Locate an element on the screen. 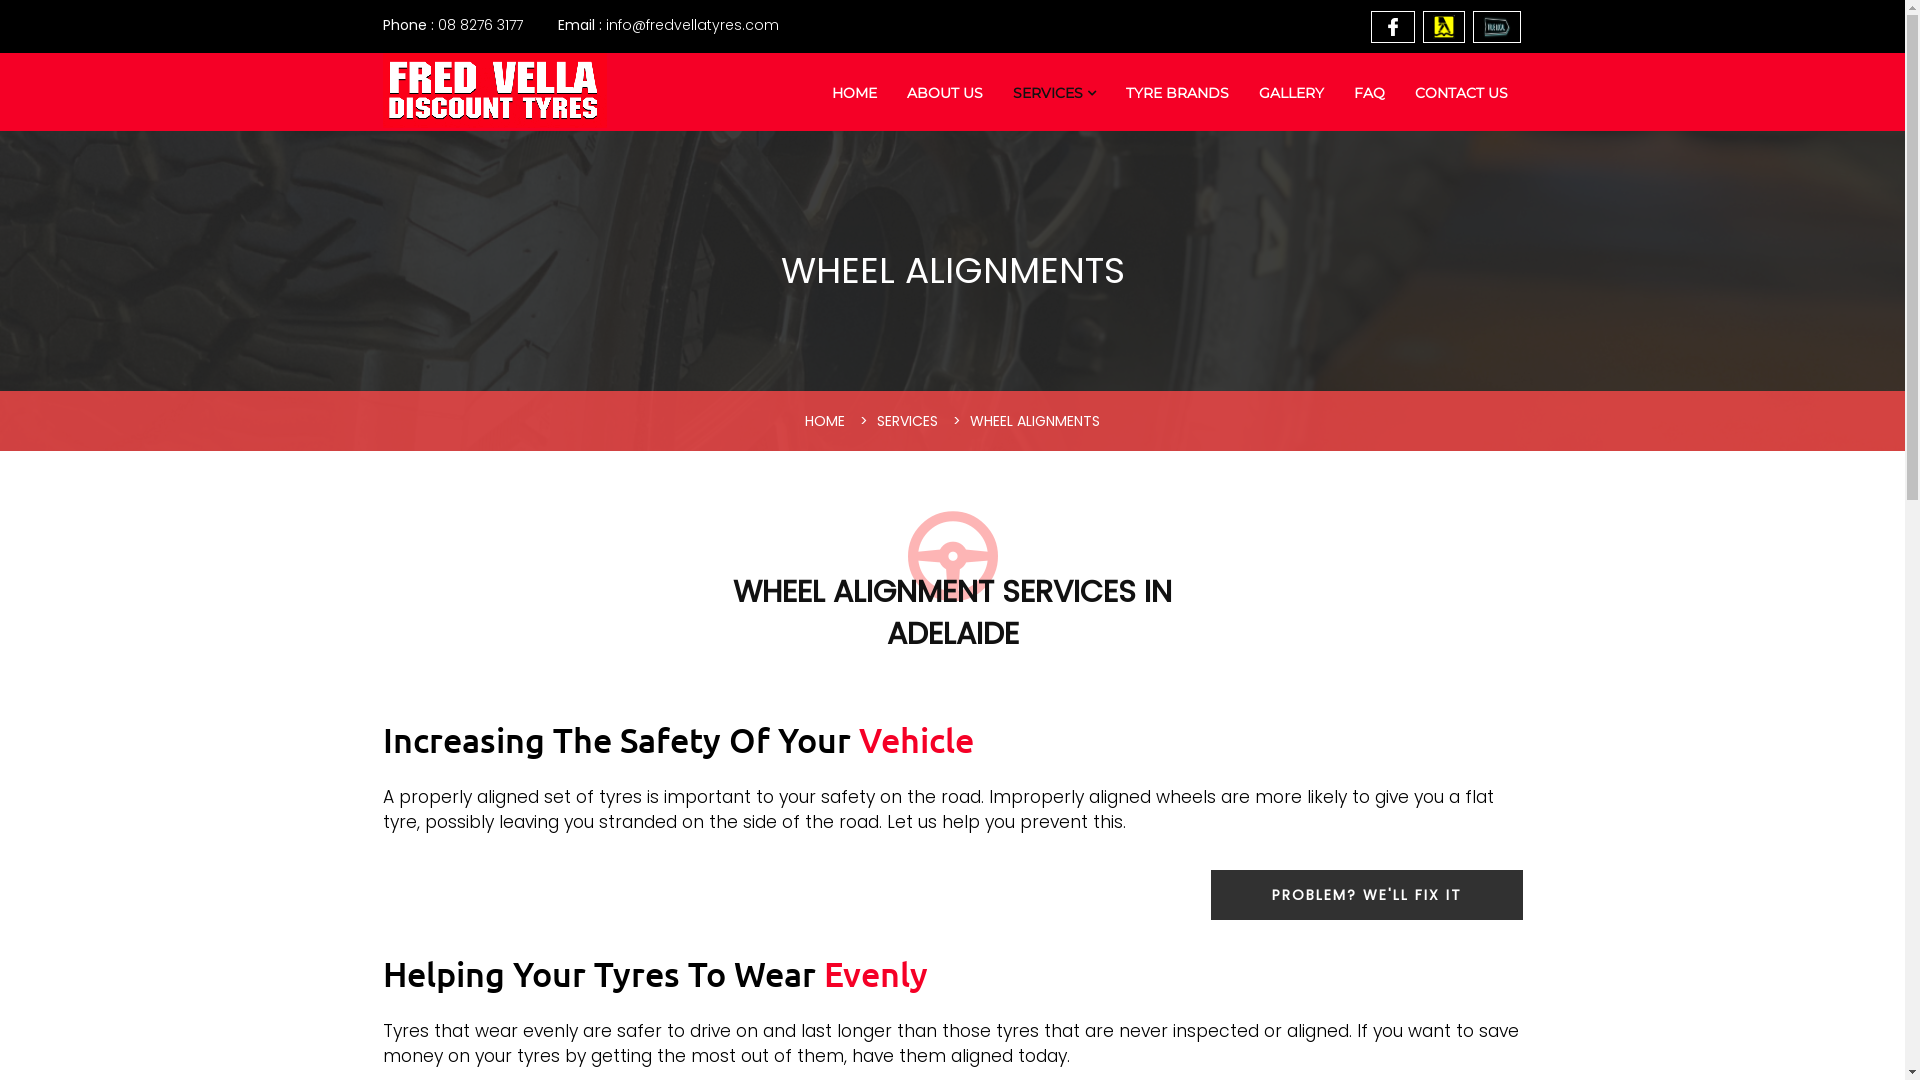 Image resolution: width=1920 pixels, height=1080 pixels. SERVICES is located at coordinates (908, 421).